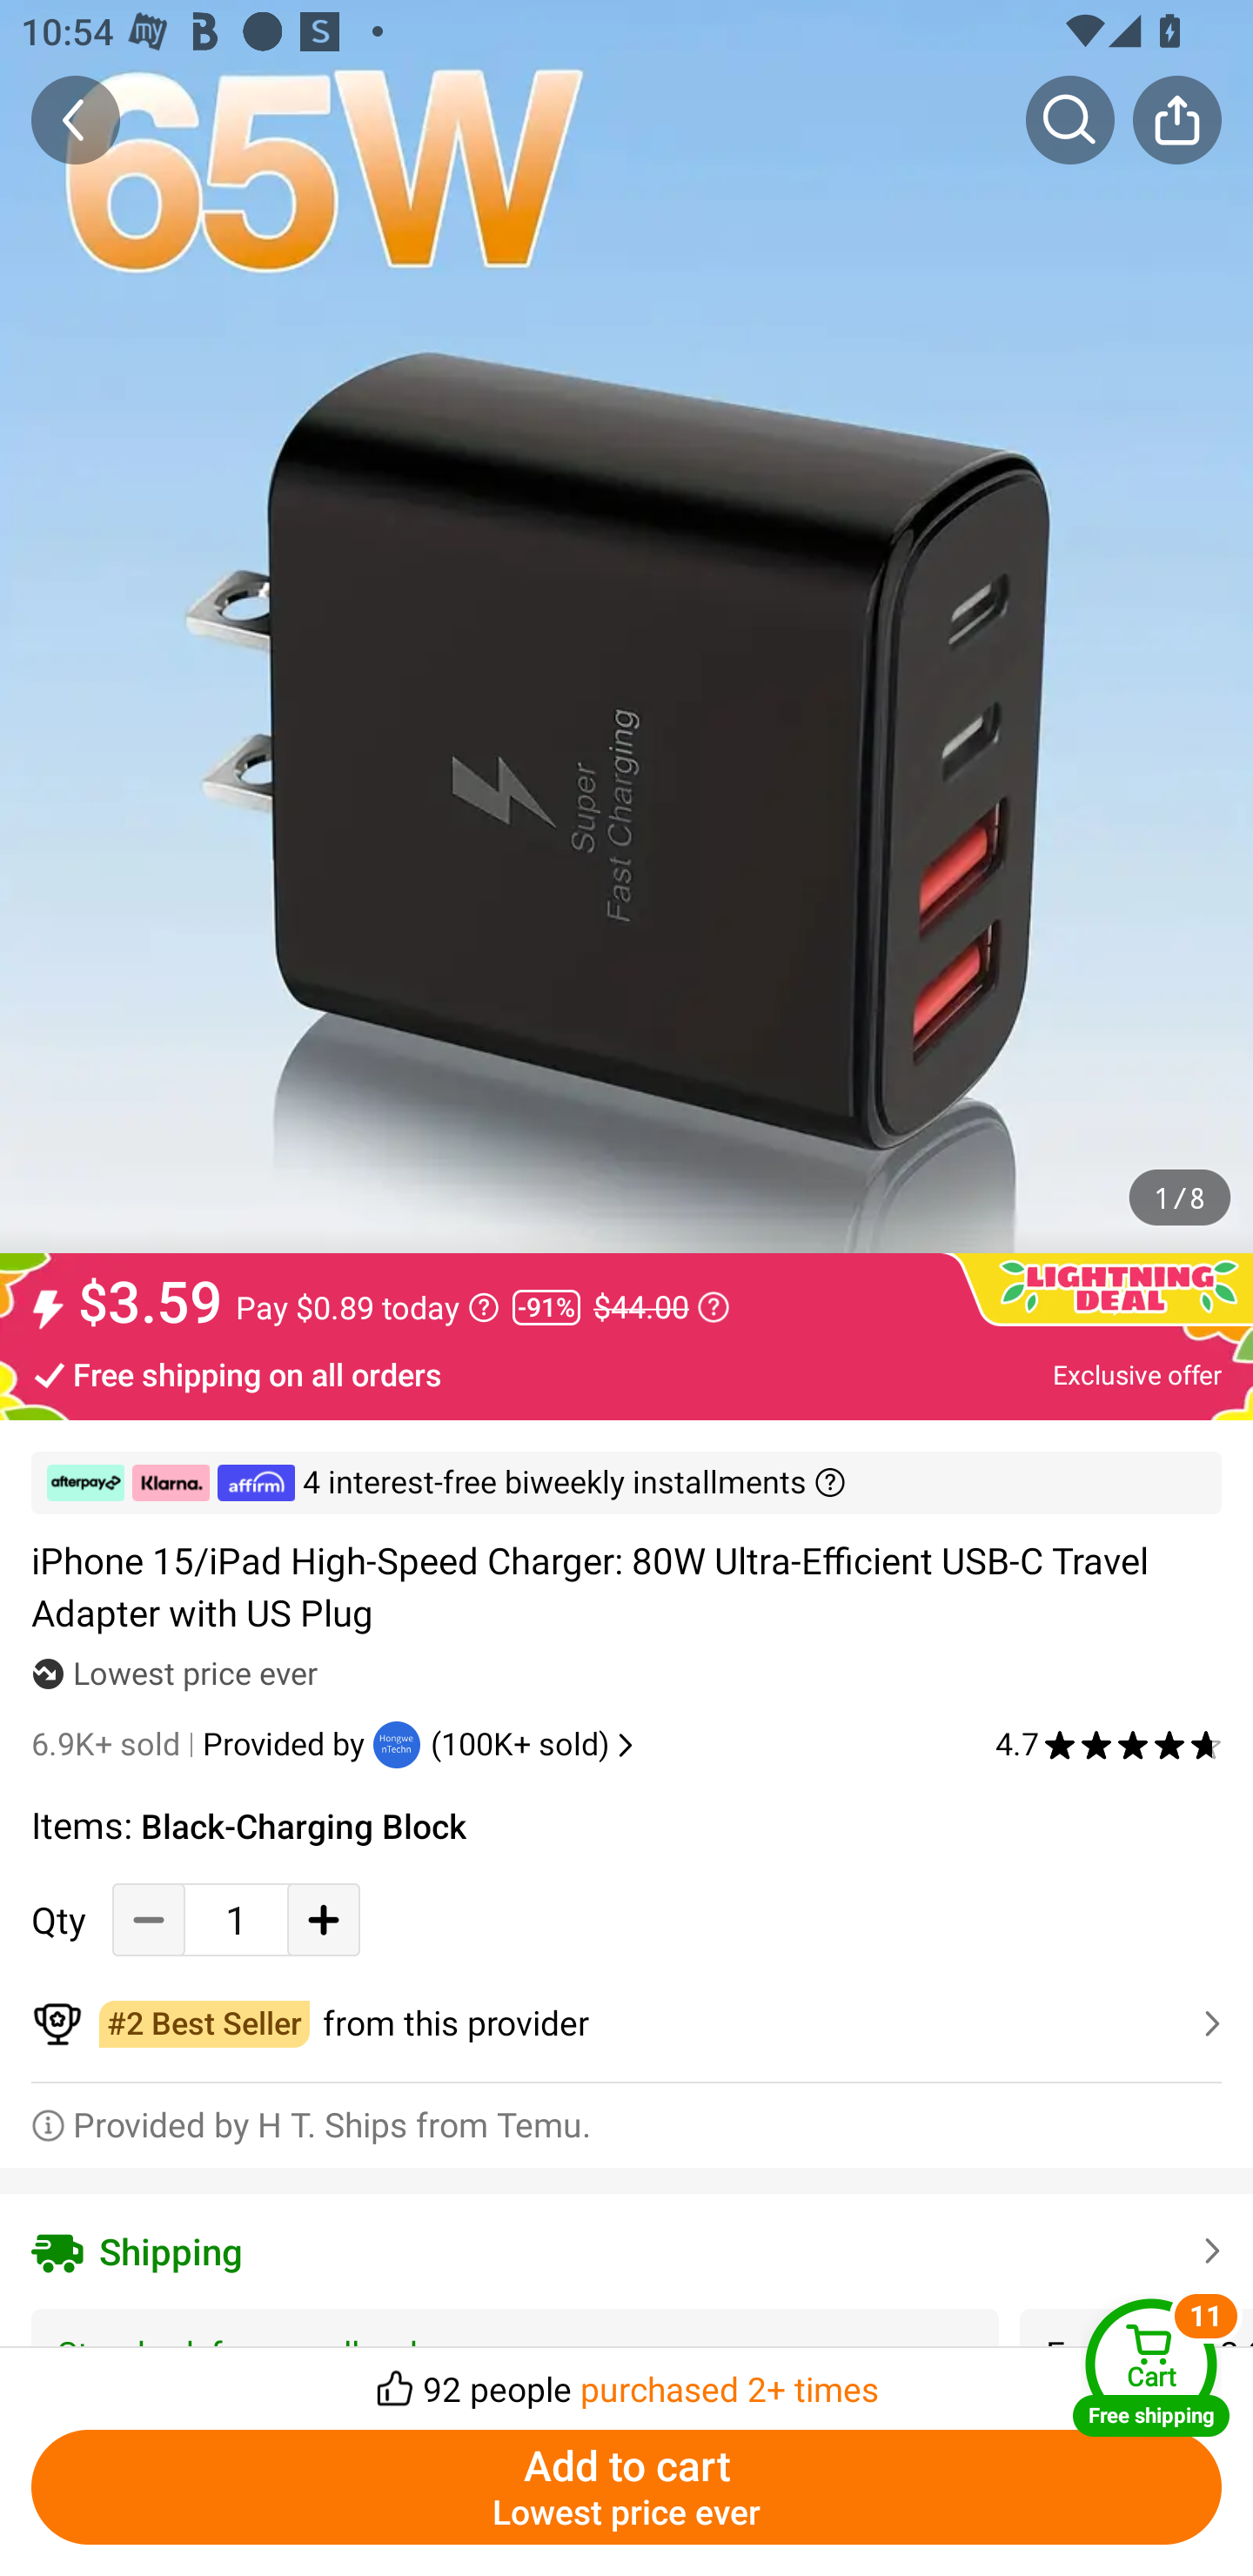 Image resolution: width=1253 pixels, height=2576 pixels. Describe the element at coordinates (367, 1307) in the screenshot. I see `Pay $0.89 today  ` at that location.